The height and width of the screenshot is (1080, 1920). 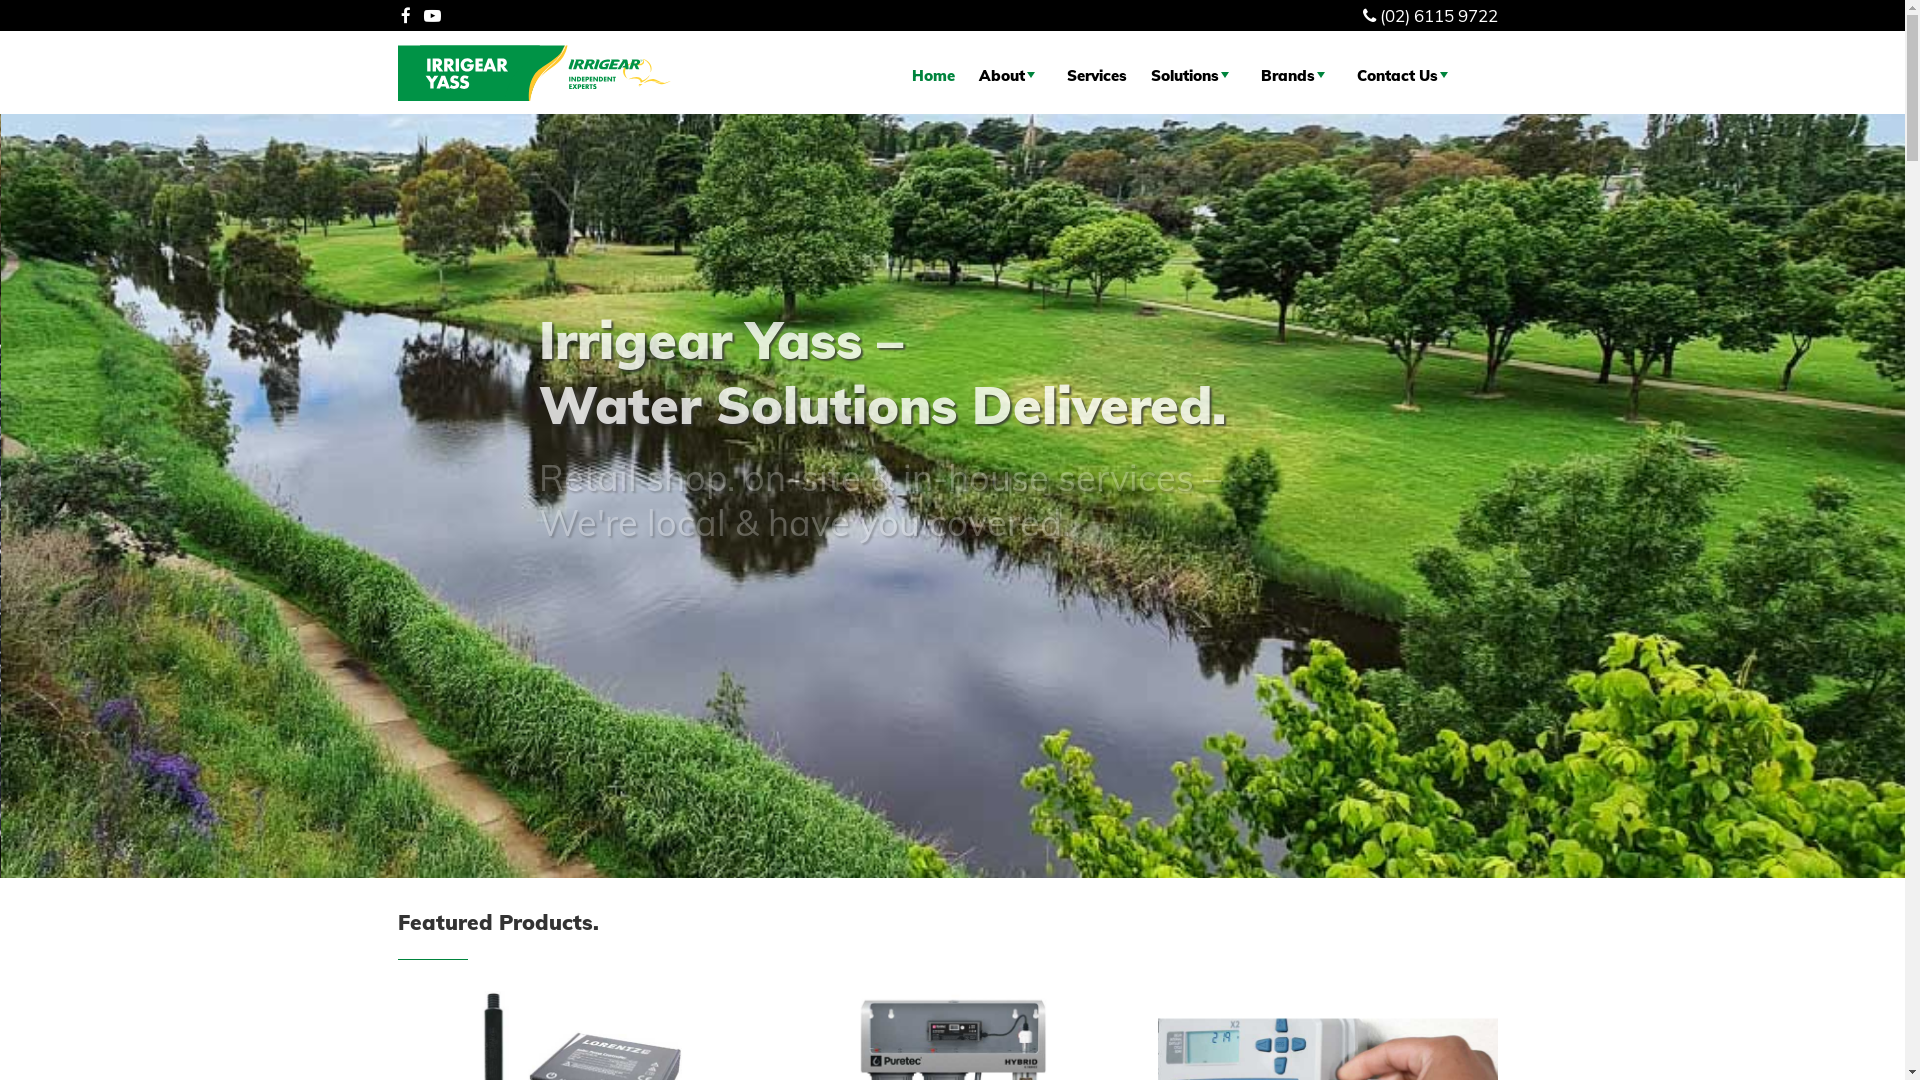 I want to click on (02) 6115 9722, so click(x=1439, y=16).